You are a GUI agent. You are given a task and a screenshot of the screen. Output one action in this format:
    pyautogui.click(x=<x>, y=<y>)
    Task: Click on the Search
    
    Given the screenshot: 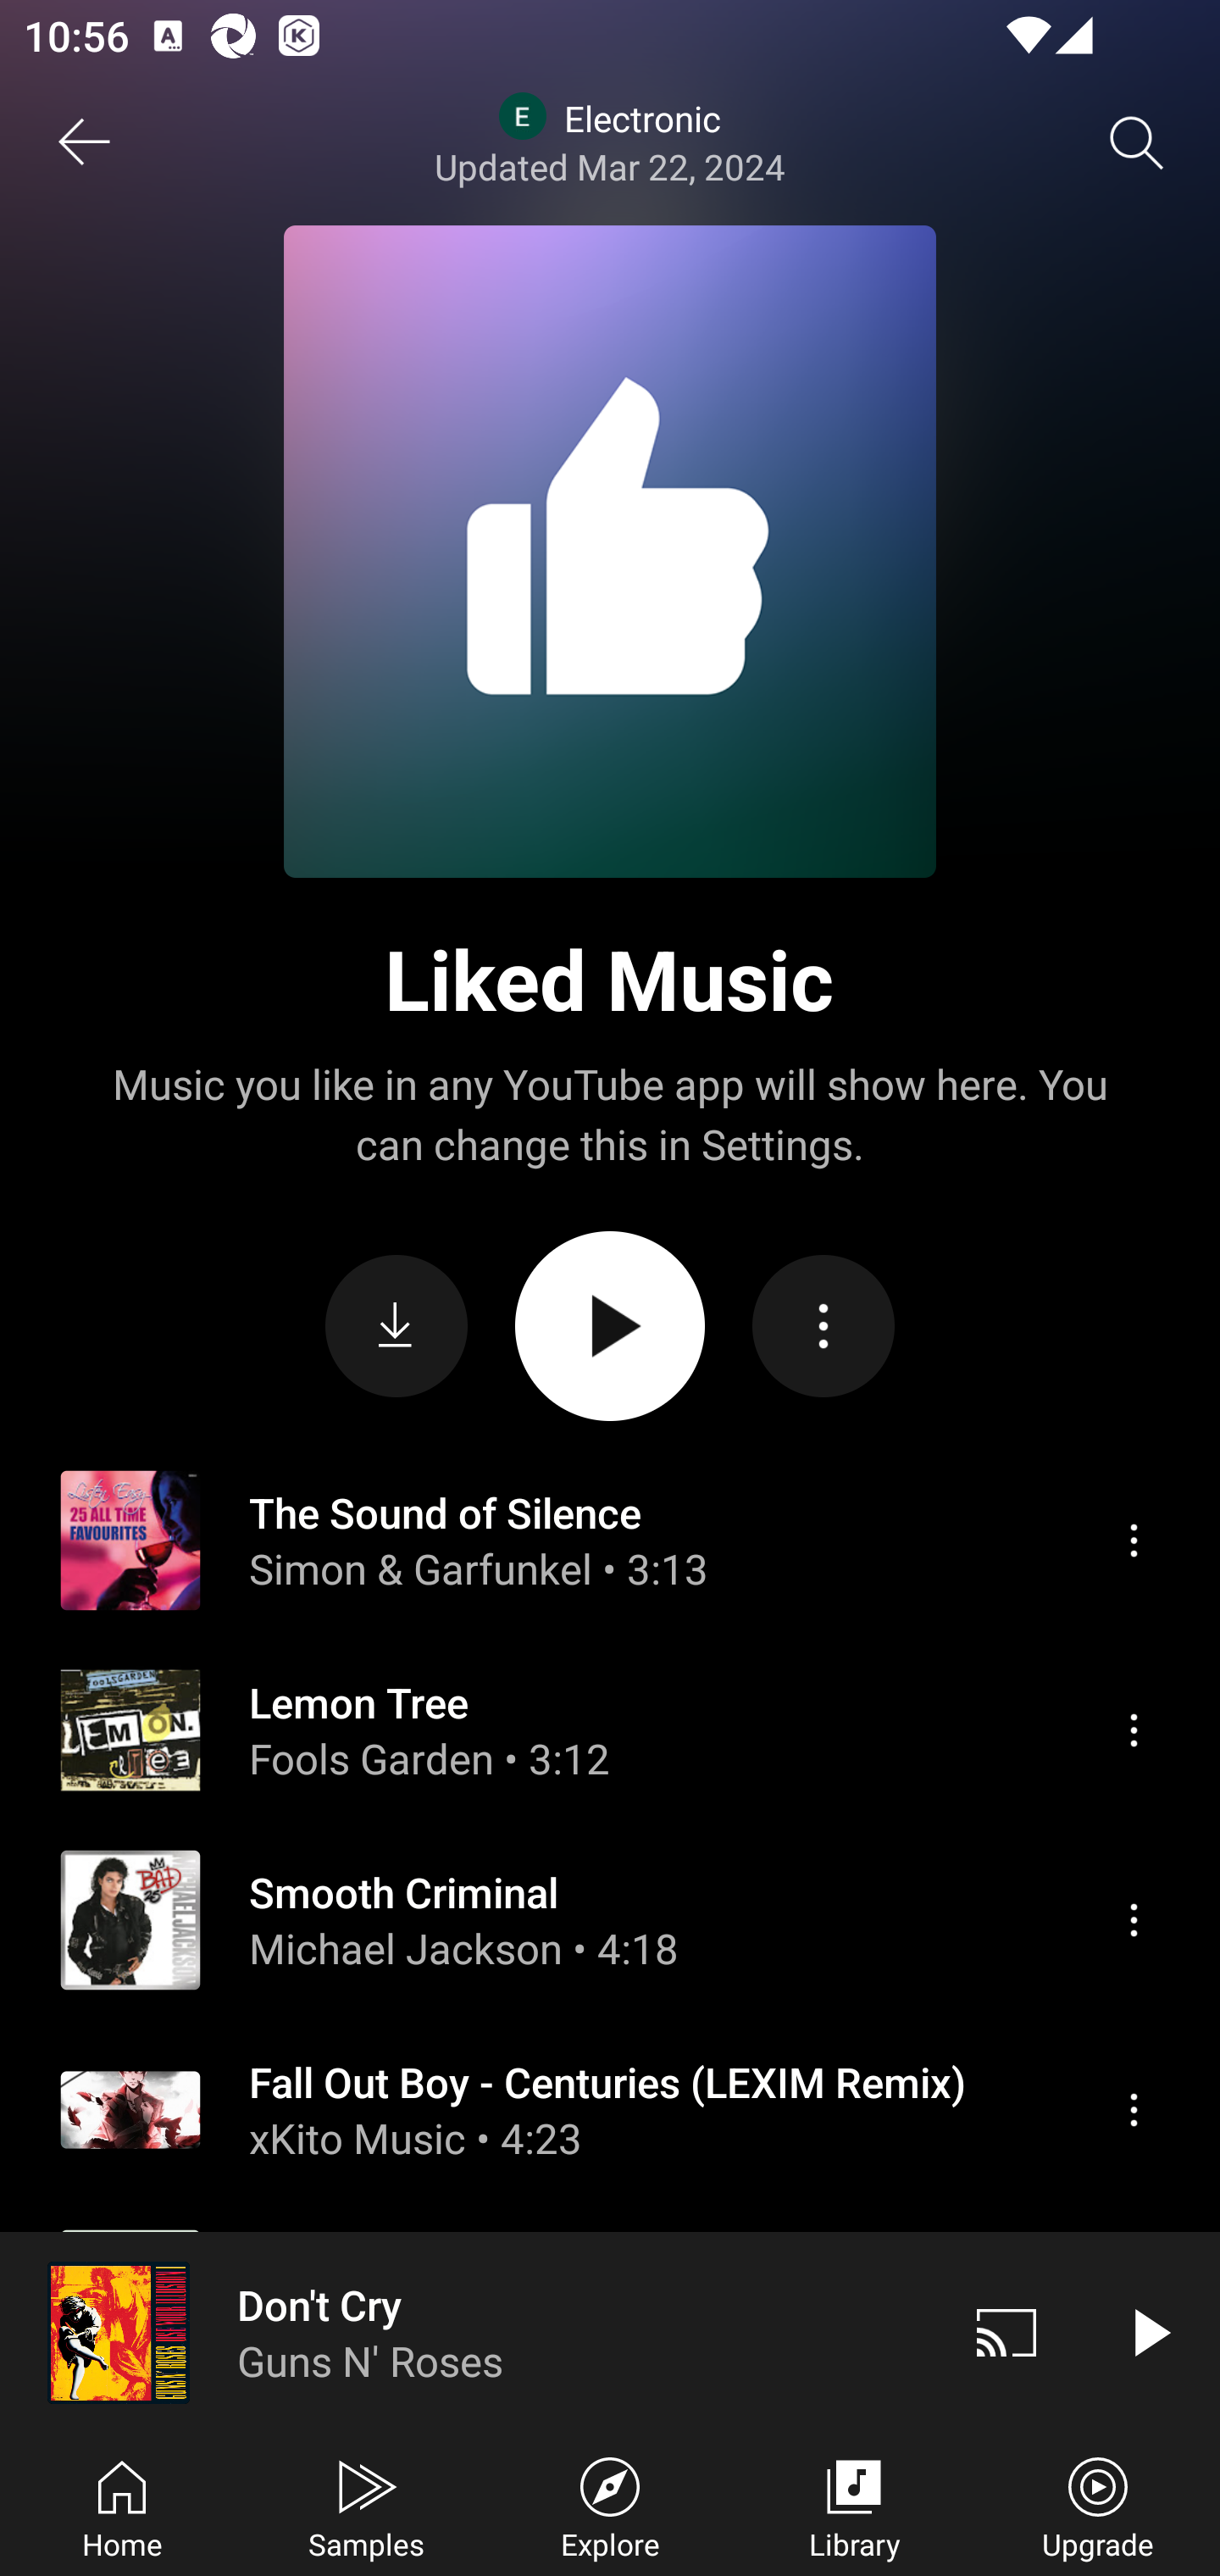 What is the action you would take?
    pyautogui.click(x=1137, y=142)
    